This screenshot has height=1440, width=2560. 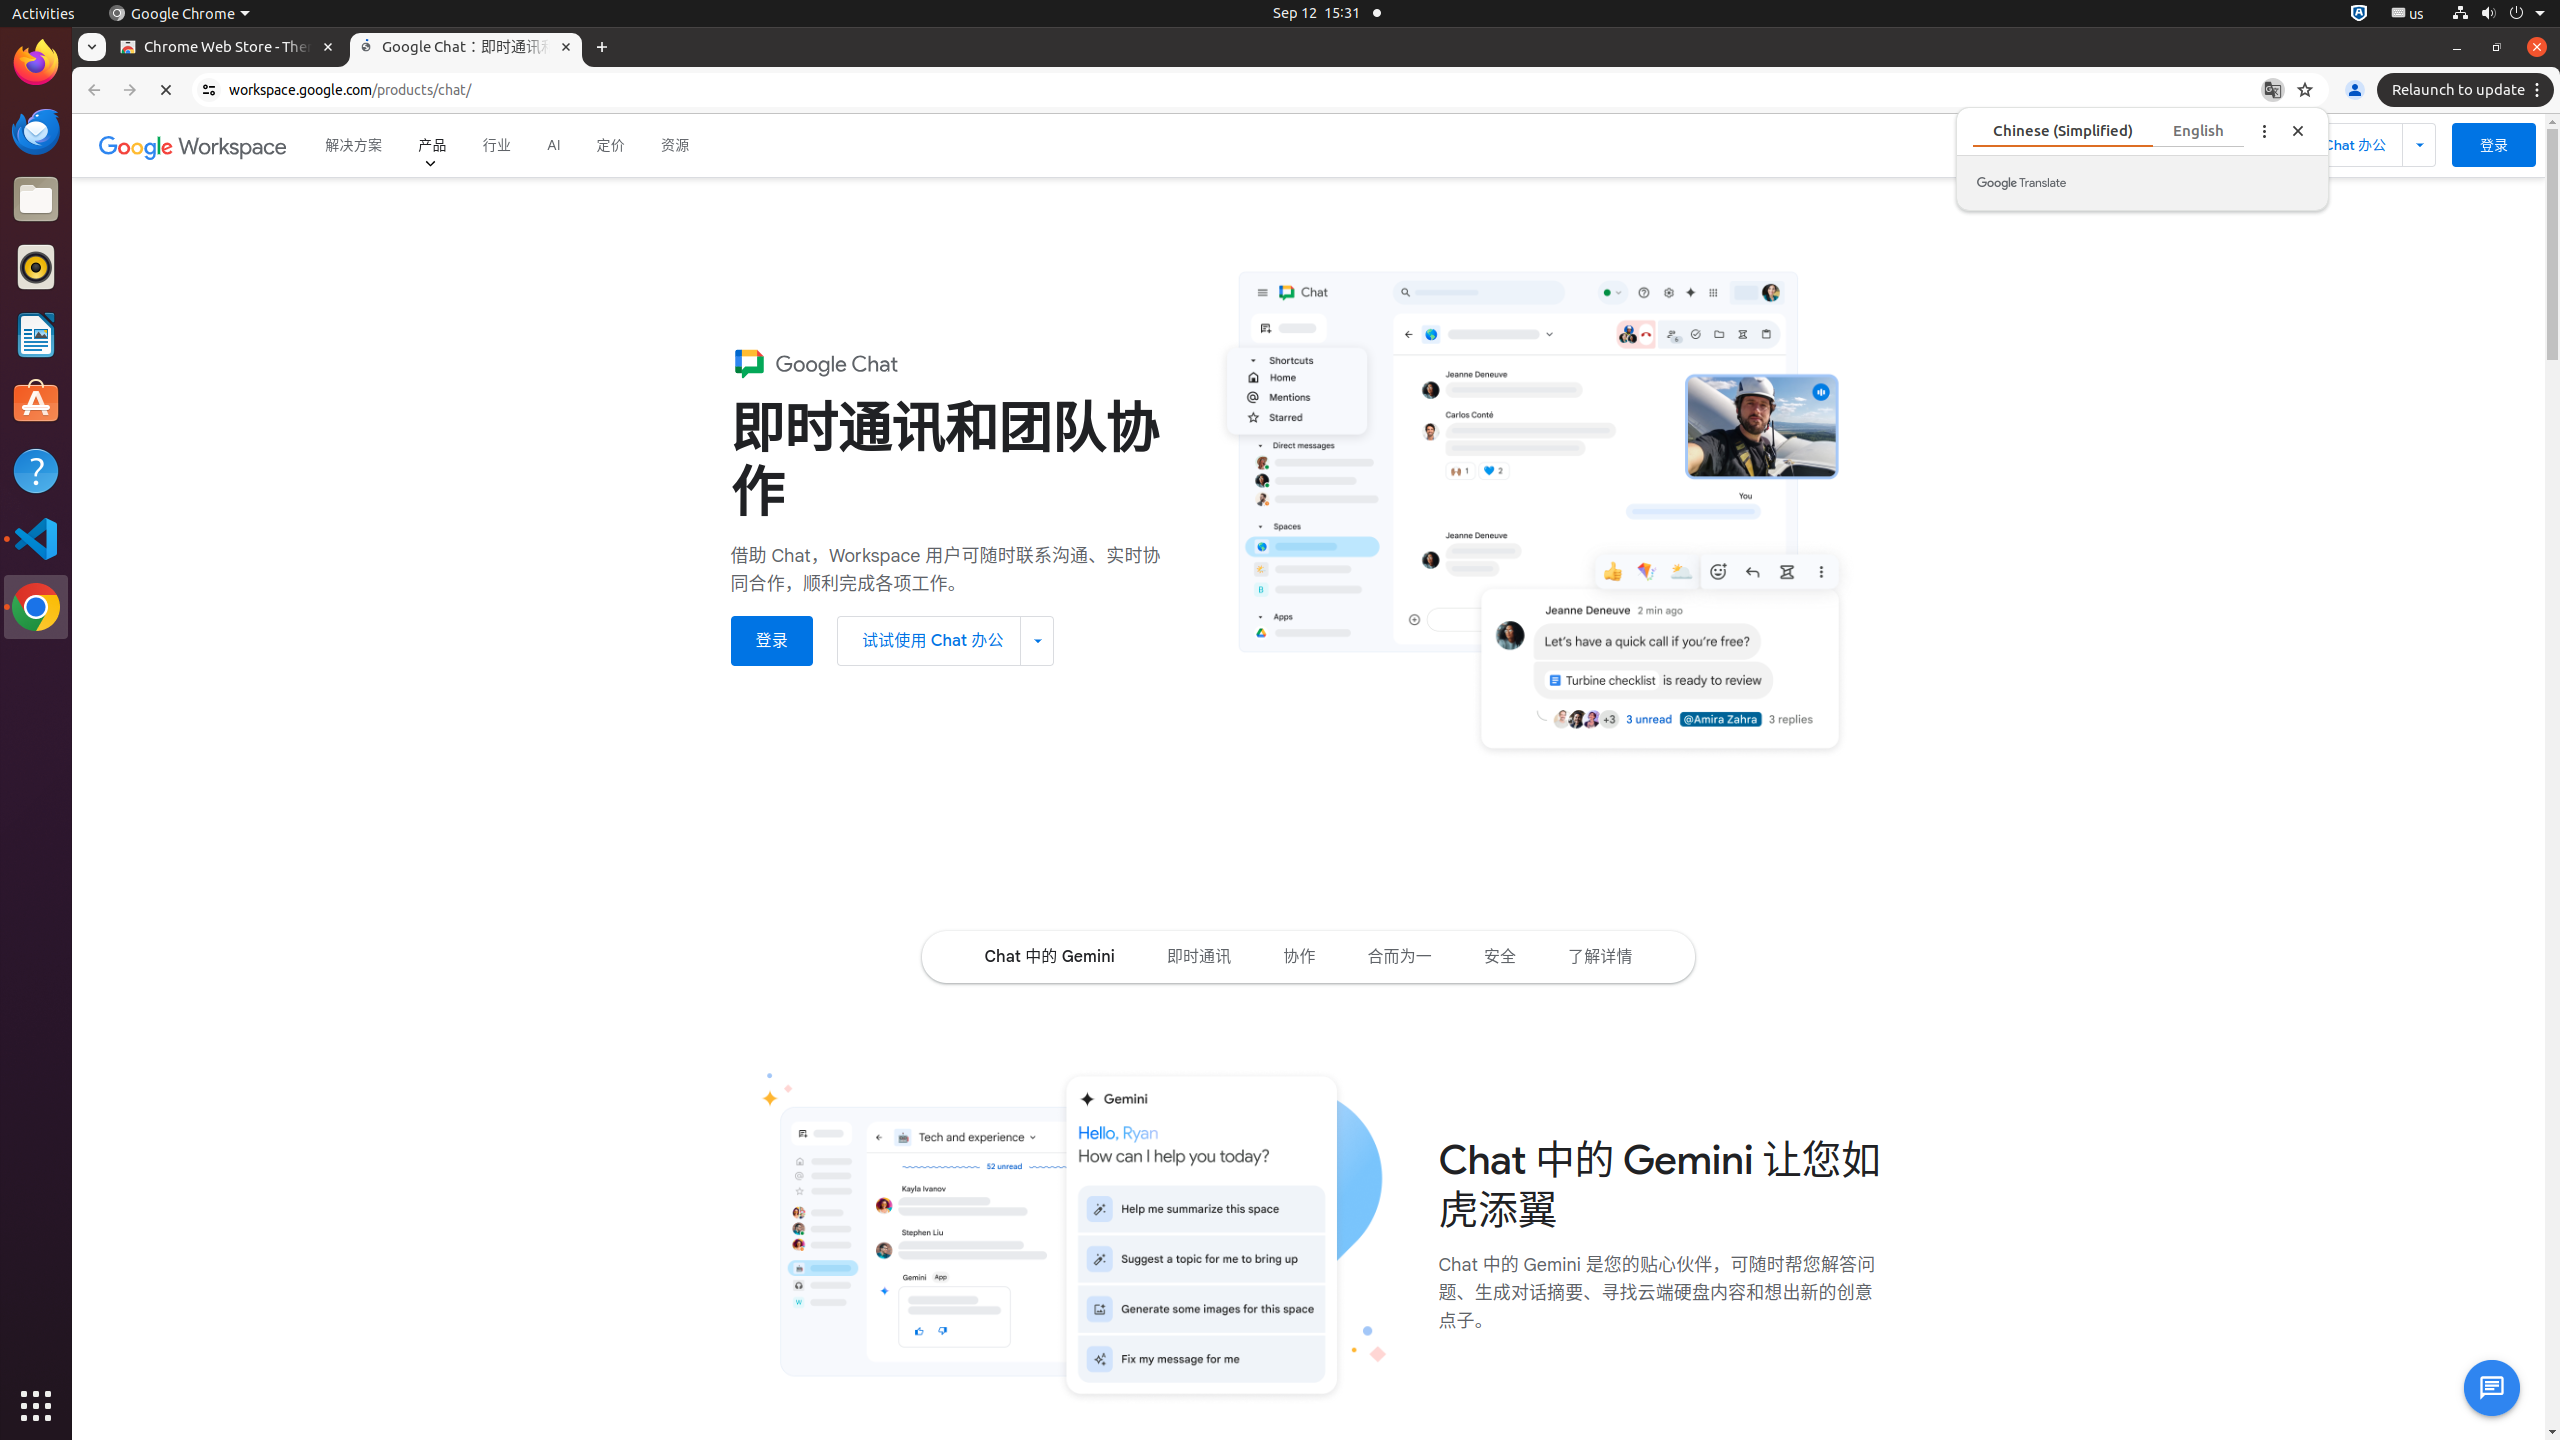 What do you see at coordinates (2408, 14) in the screenshot?
I see `:1.21/StatusNotifierItem` at bounding box center [2408, 14].